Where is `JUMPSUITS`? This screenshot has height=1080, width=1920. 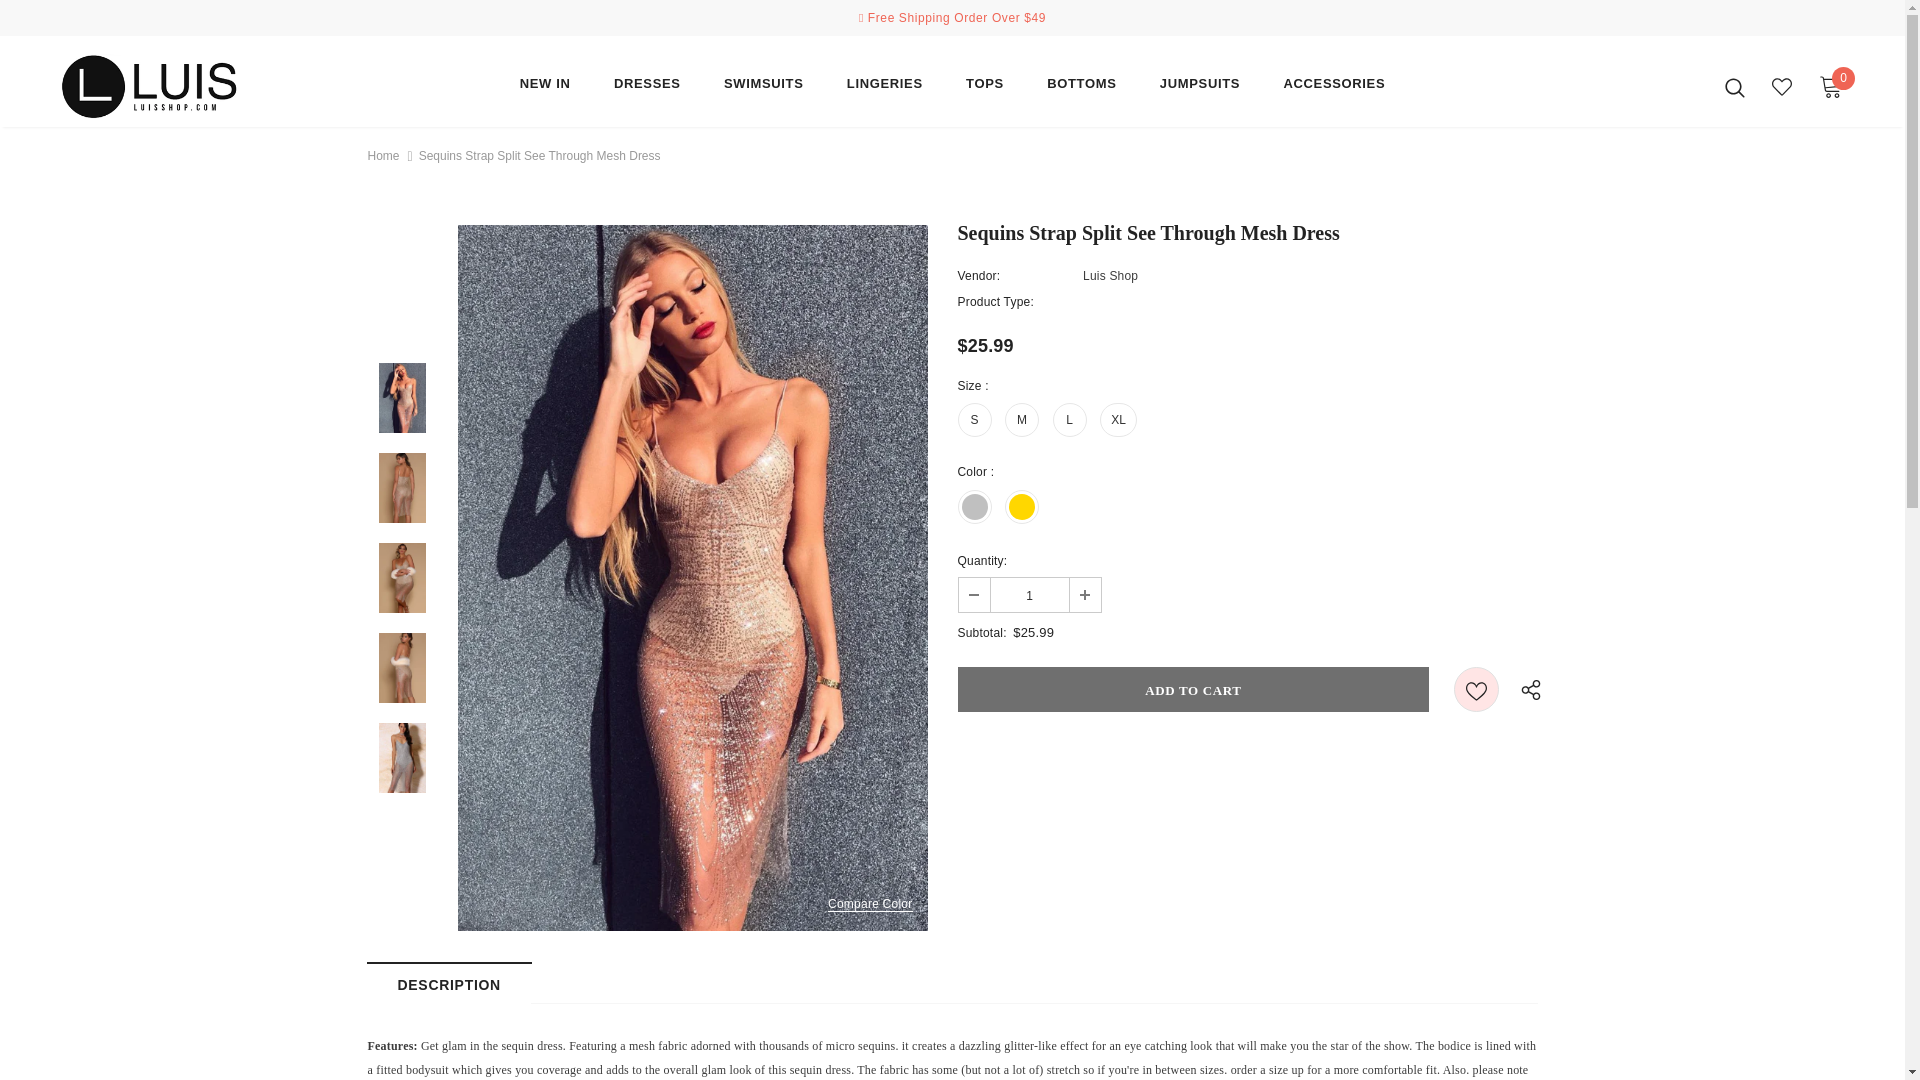 JUMPSUITS is located at coordinates (1200, 88).